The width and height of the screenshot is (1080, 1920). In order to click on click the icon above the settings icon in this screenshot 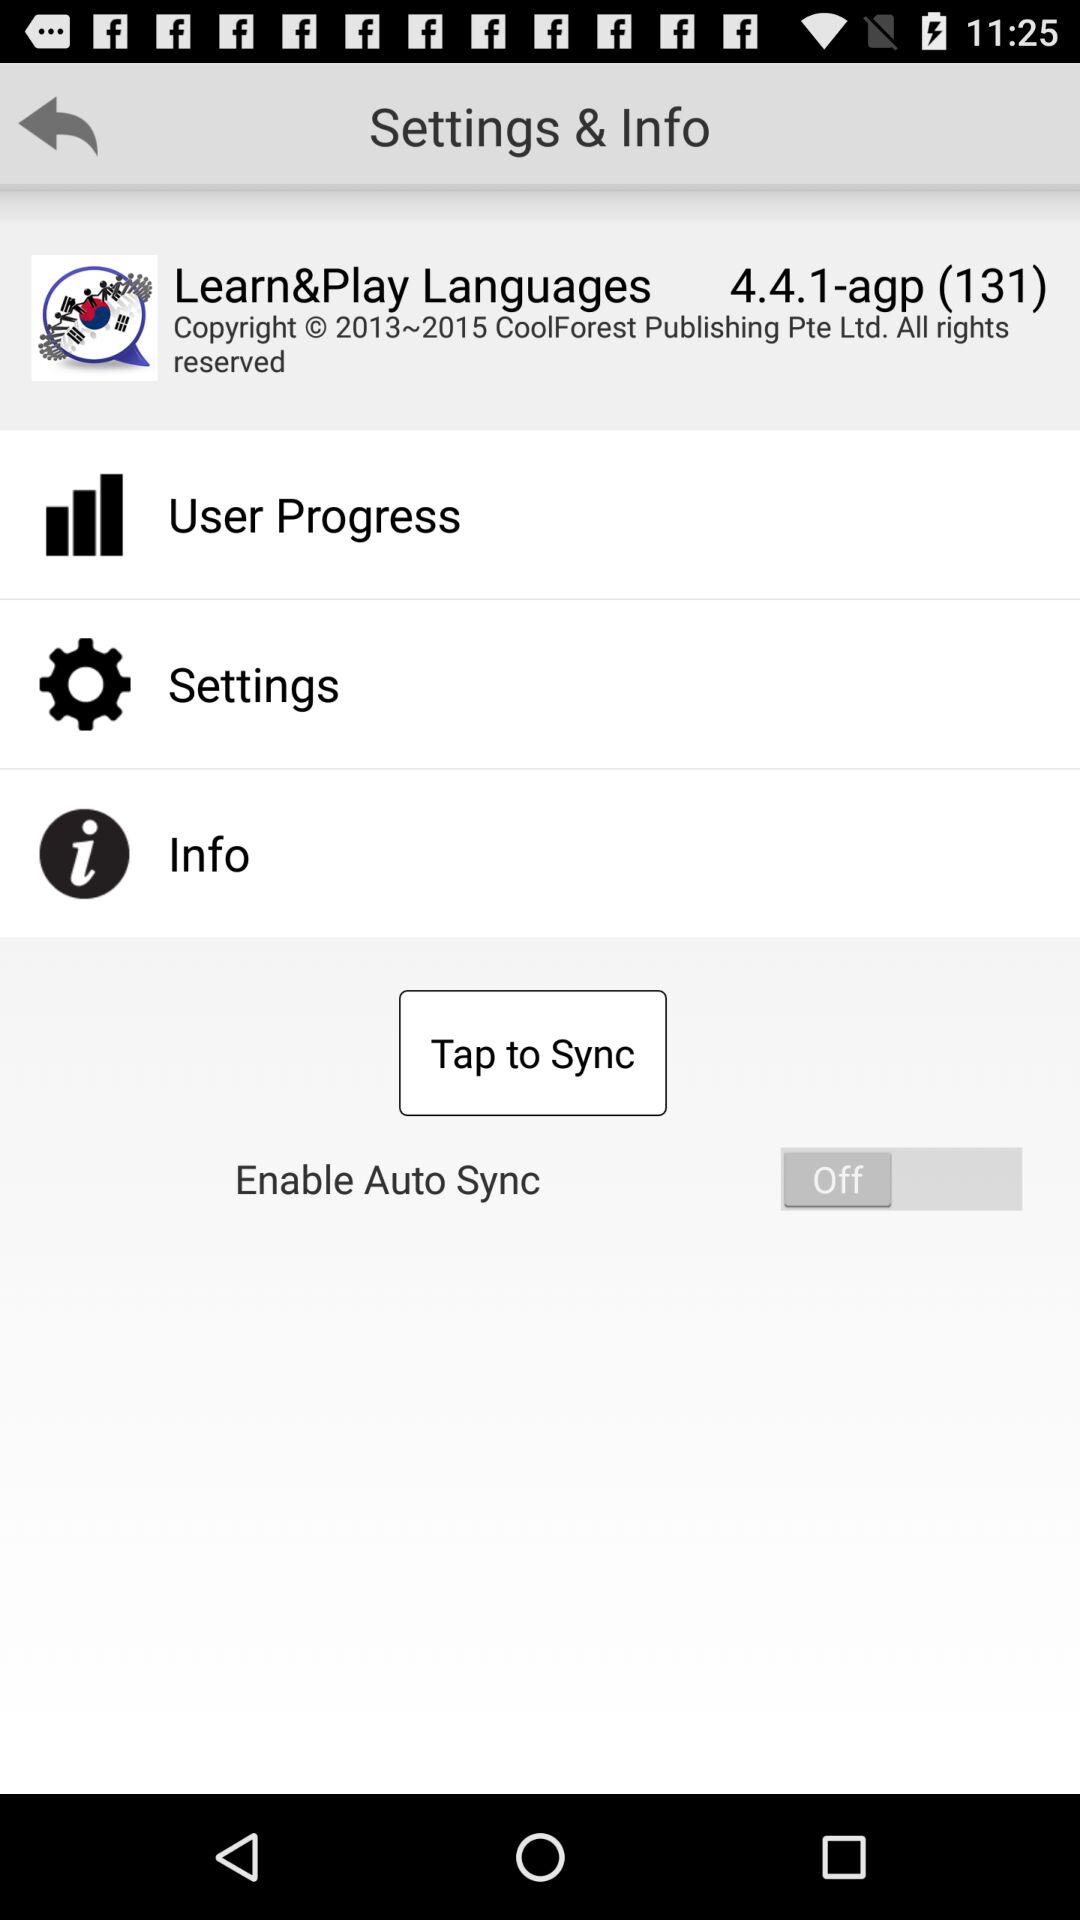, I will do `click(314, 514)`.